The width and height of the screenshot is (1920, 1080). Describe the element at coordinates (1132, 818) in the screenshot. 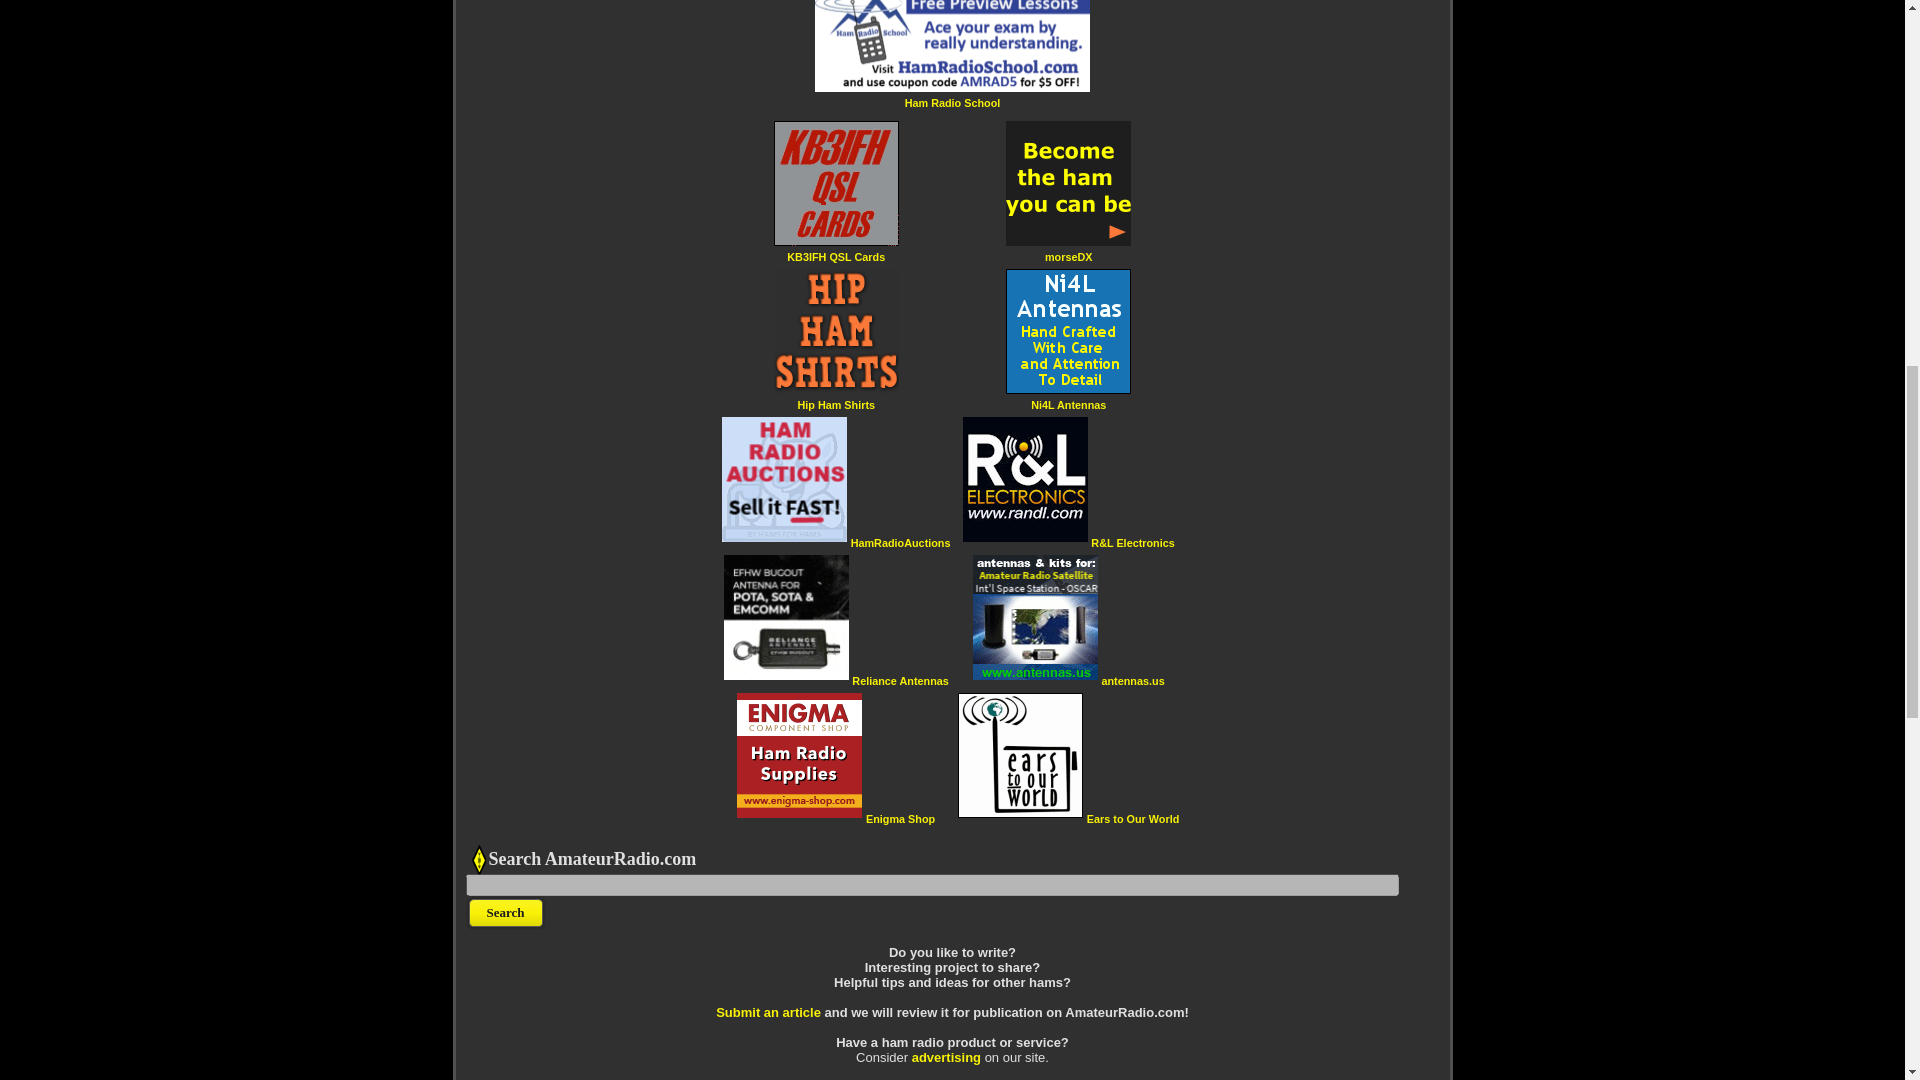

I see `Ears to Our World` at that location.